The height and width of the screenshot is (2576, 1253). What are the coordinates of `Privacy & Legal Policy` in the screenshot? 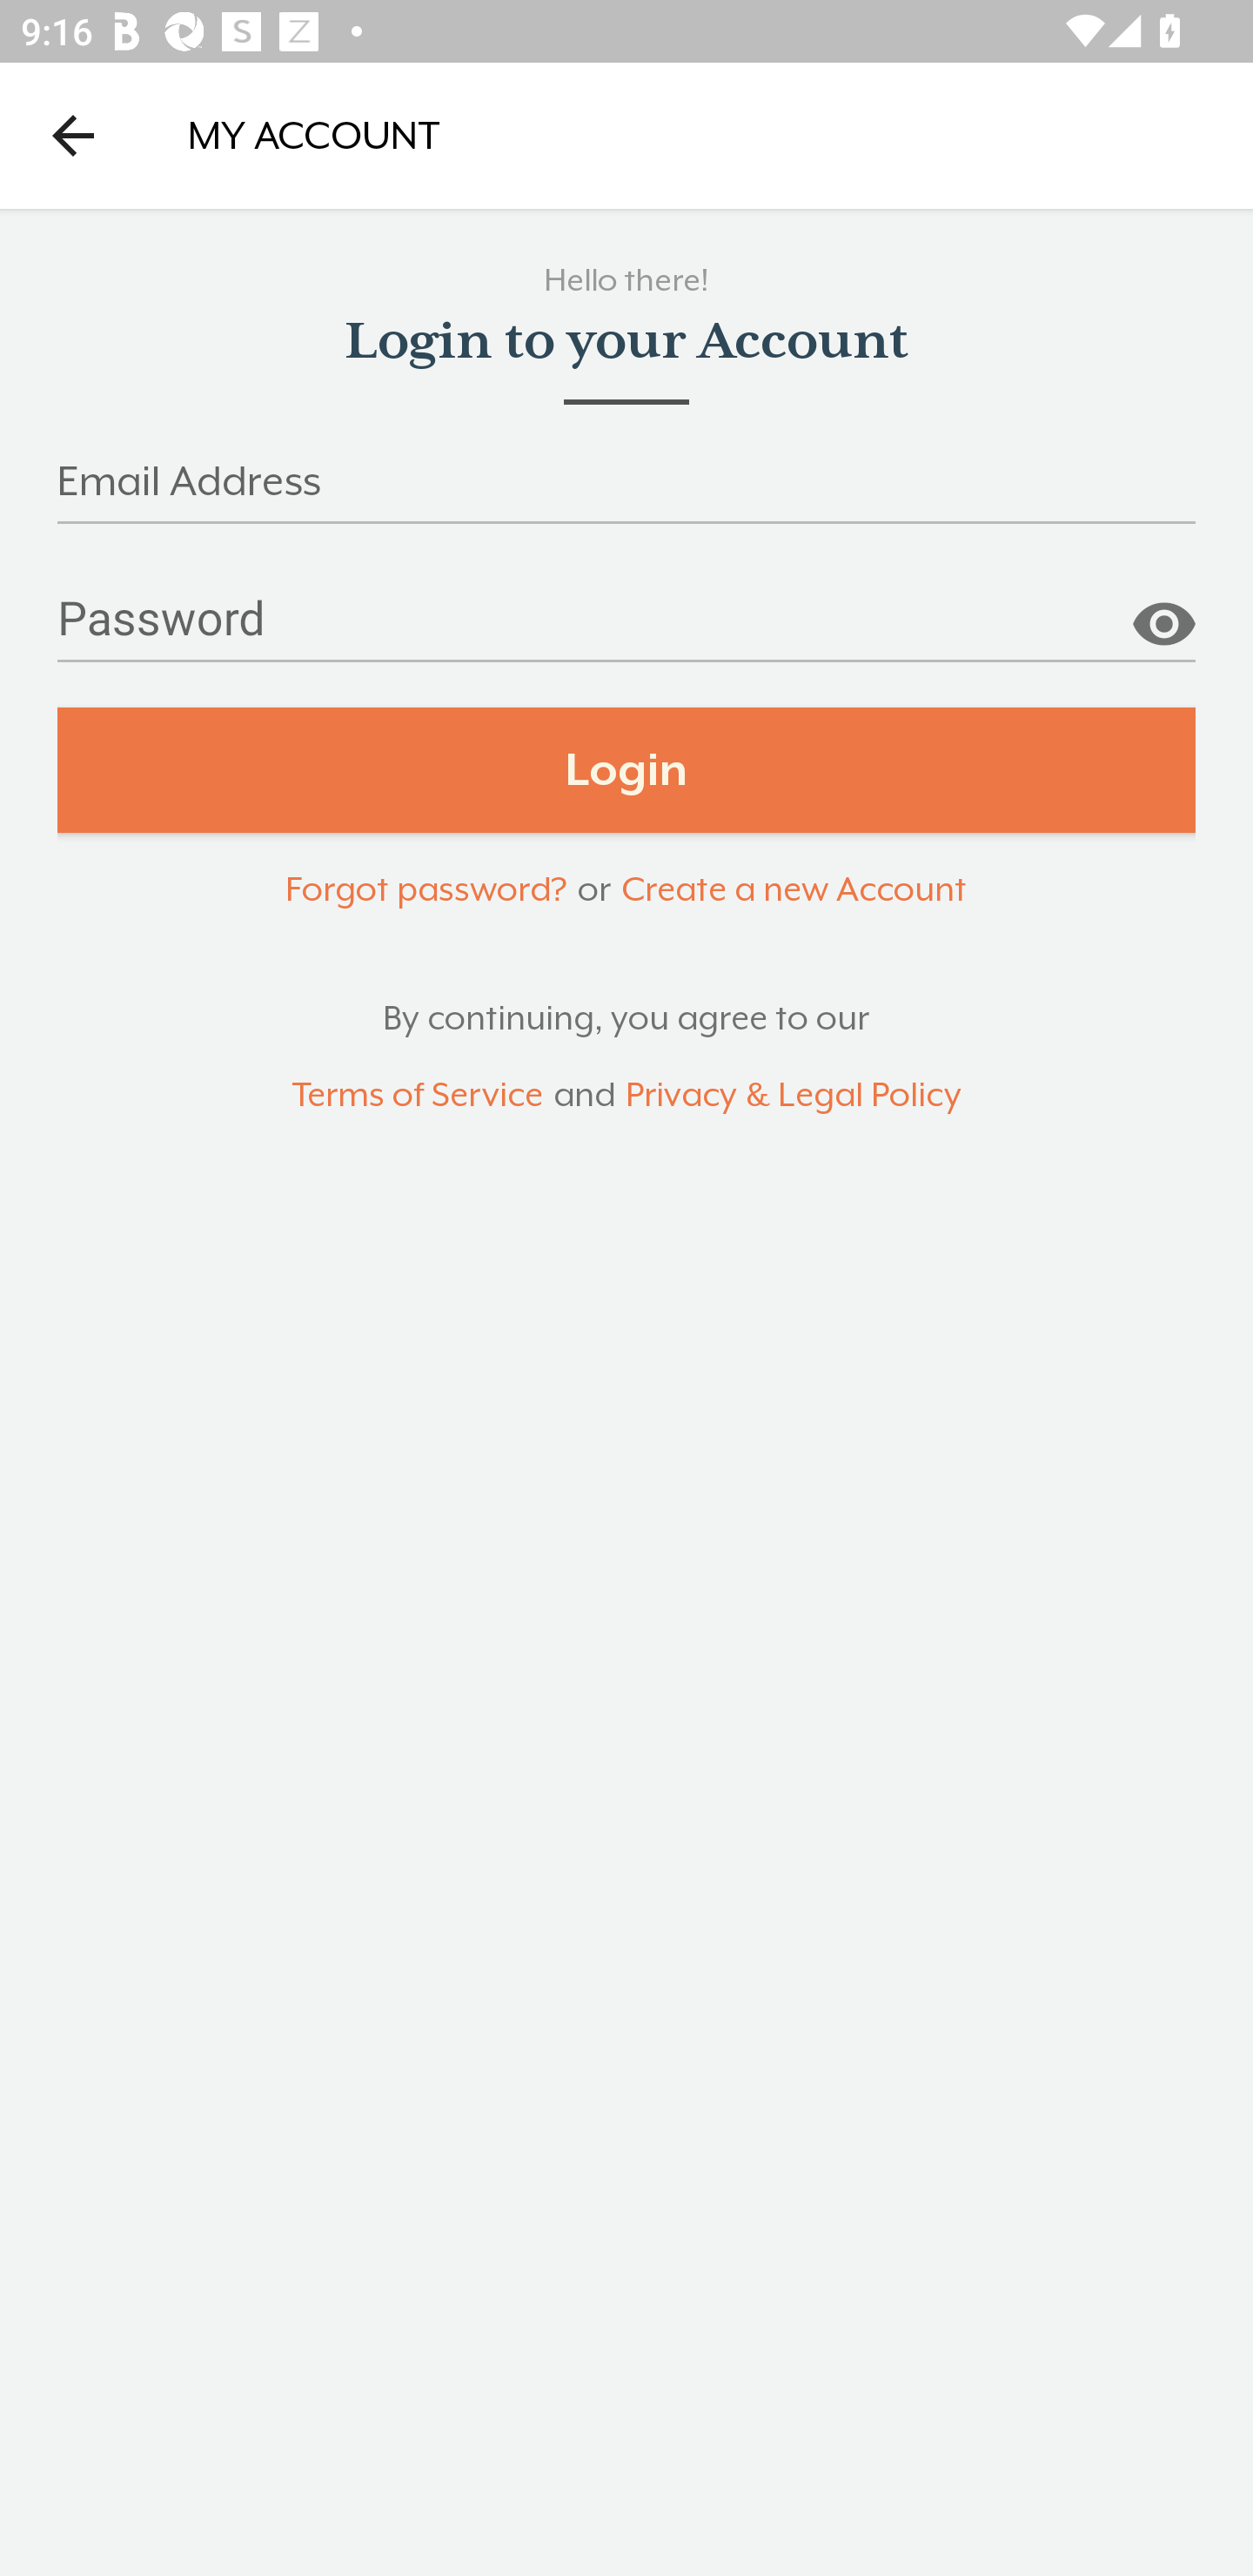 It's located at (794, 1095).